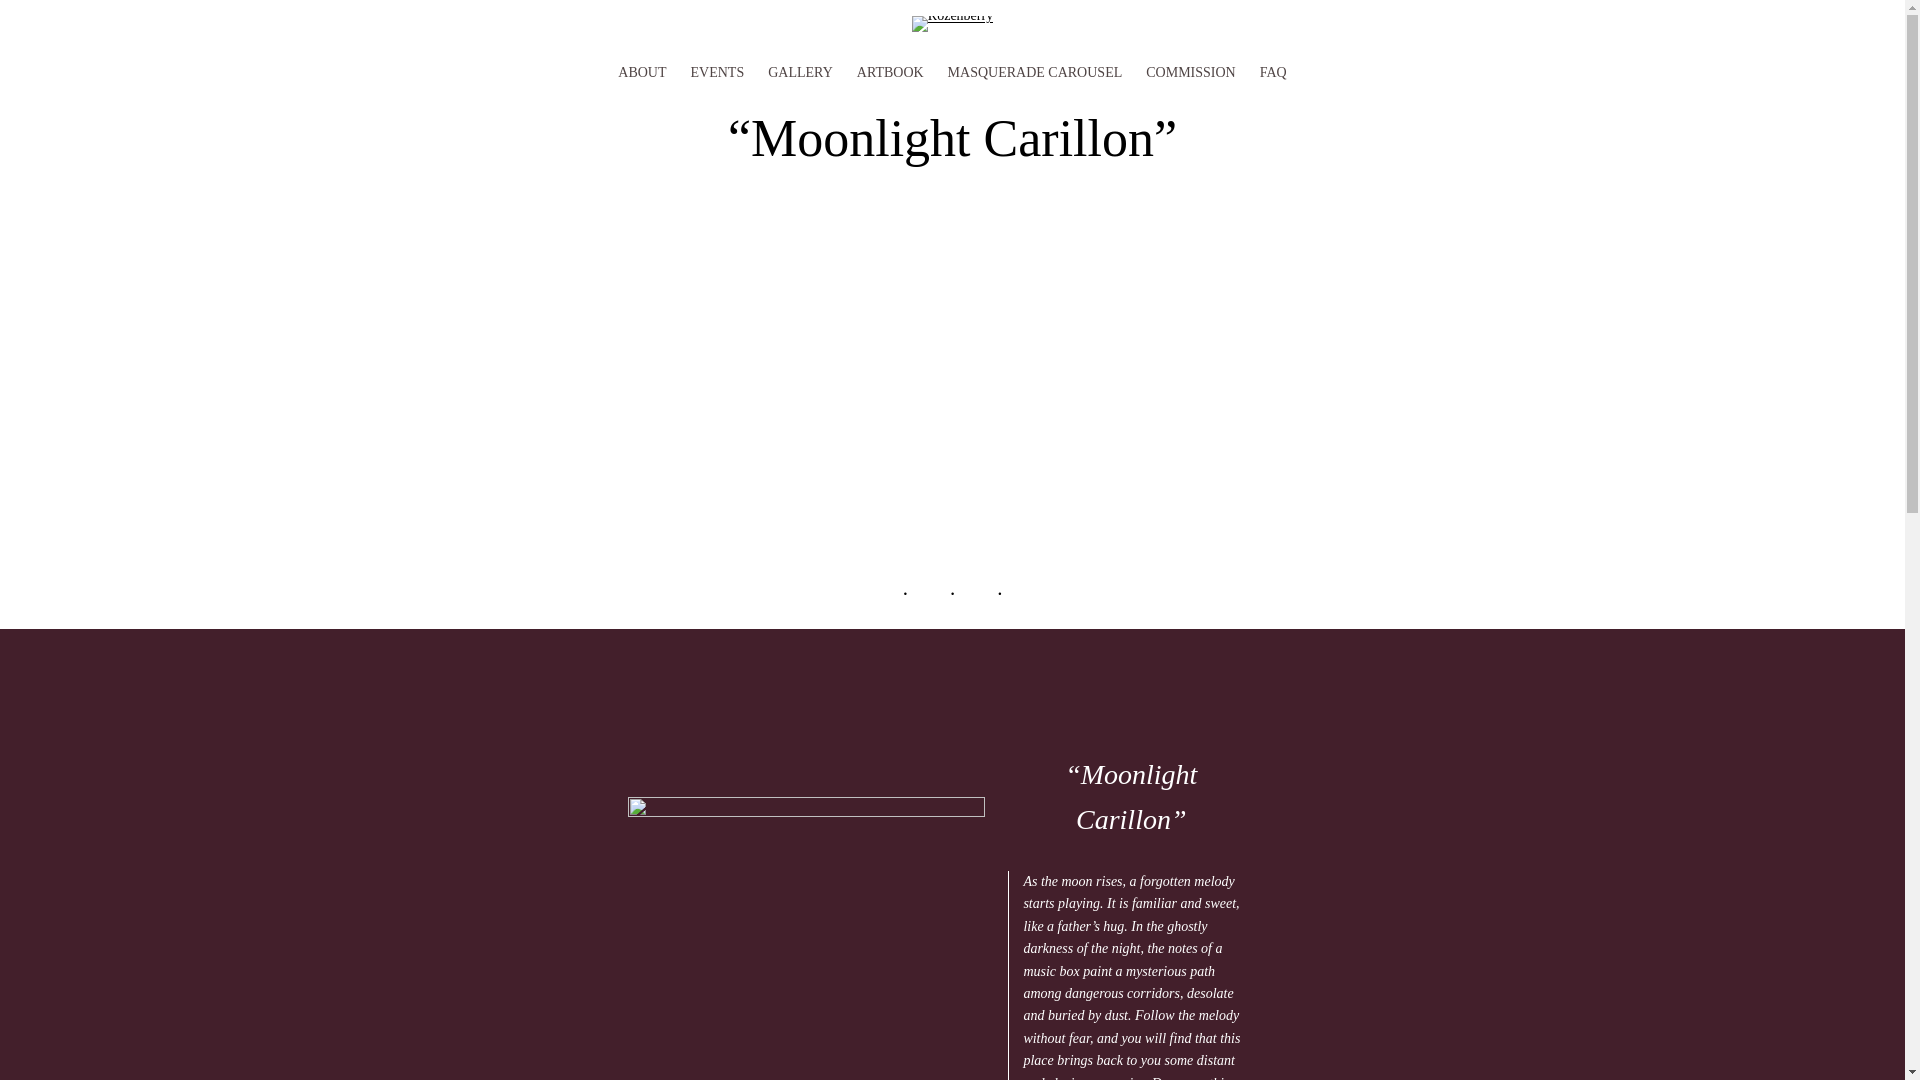  I want to click on GALLERY, so click(800, 72).